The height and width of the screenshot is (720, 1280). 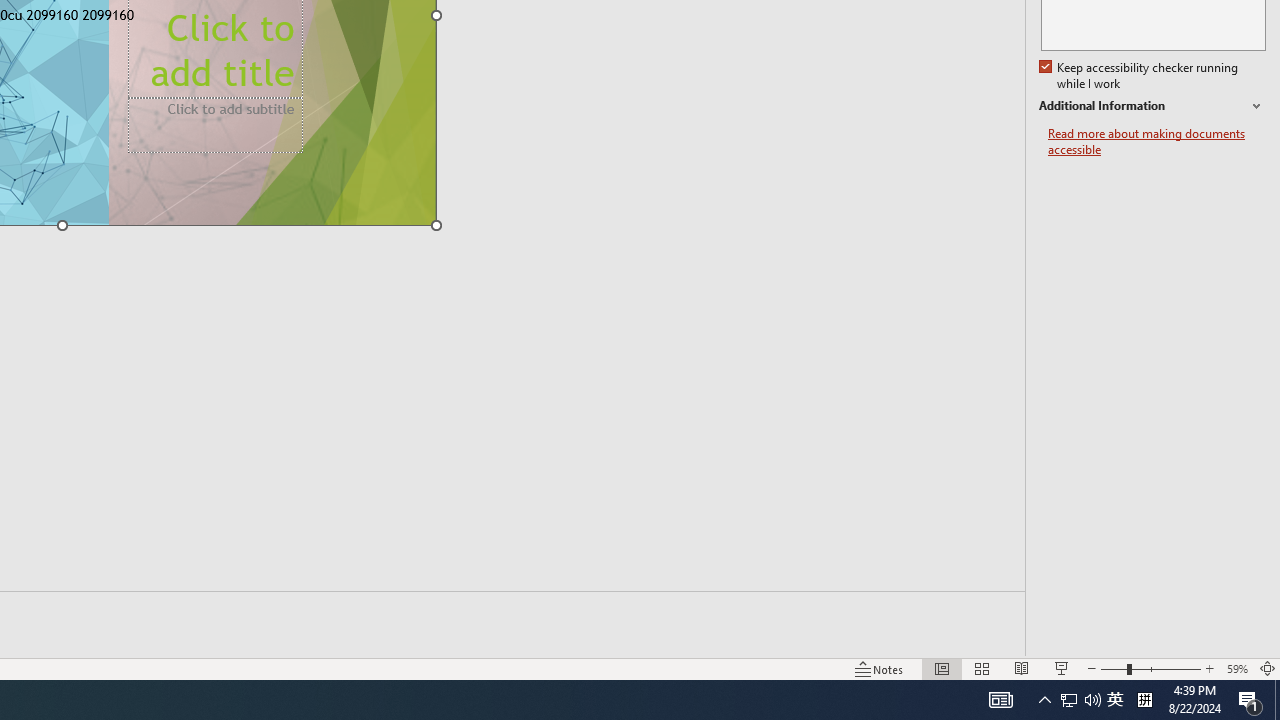 What do you see at coordinates (1236, 668) in the screenshot?
I see `Zoom 59%` at bounding box center [1236, 668].